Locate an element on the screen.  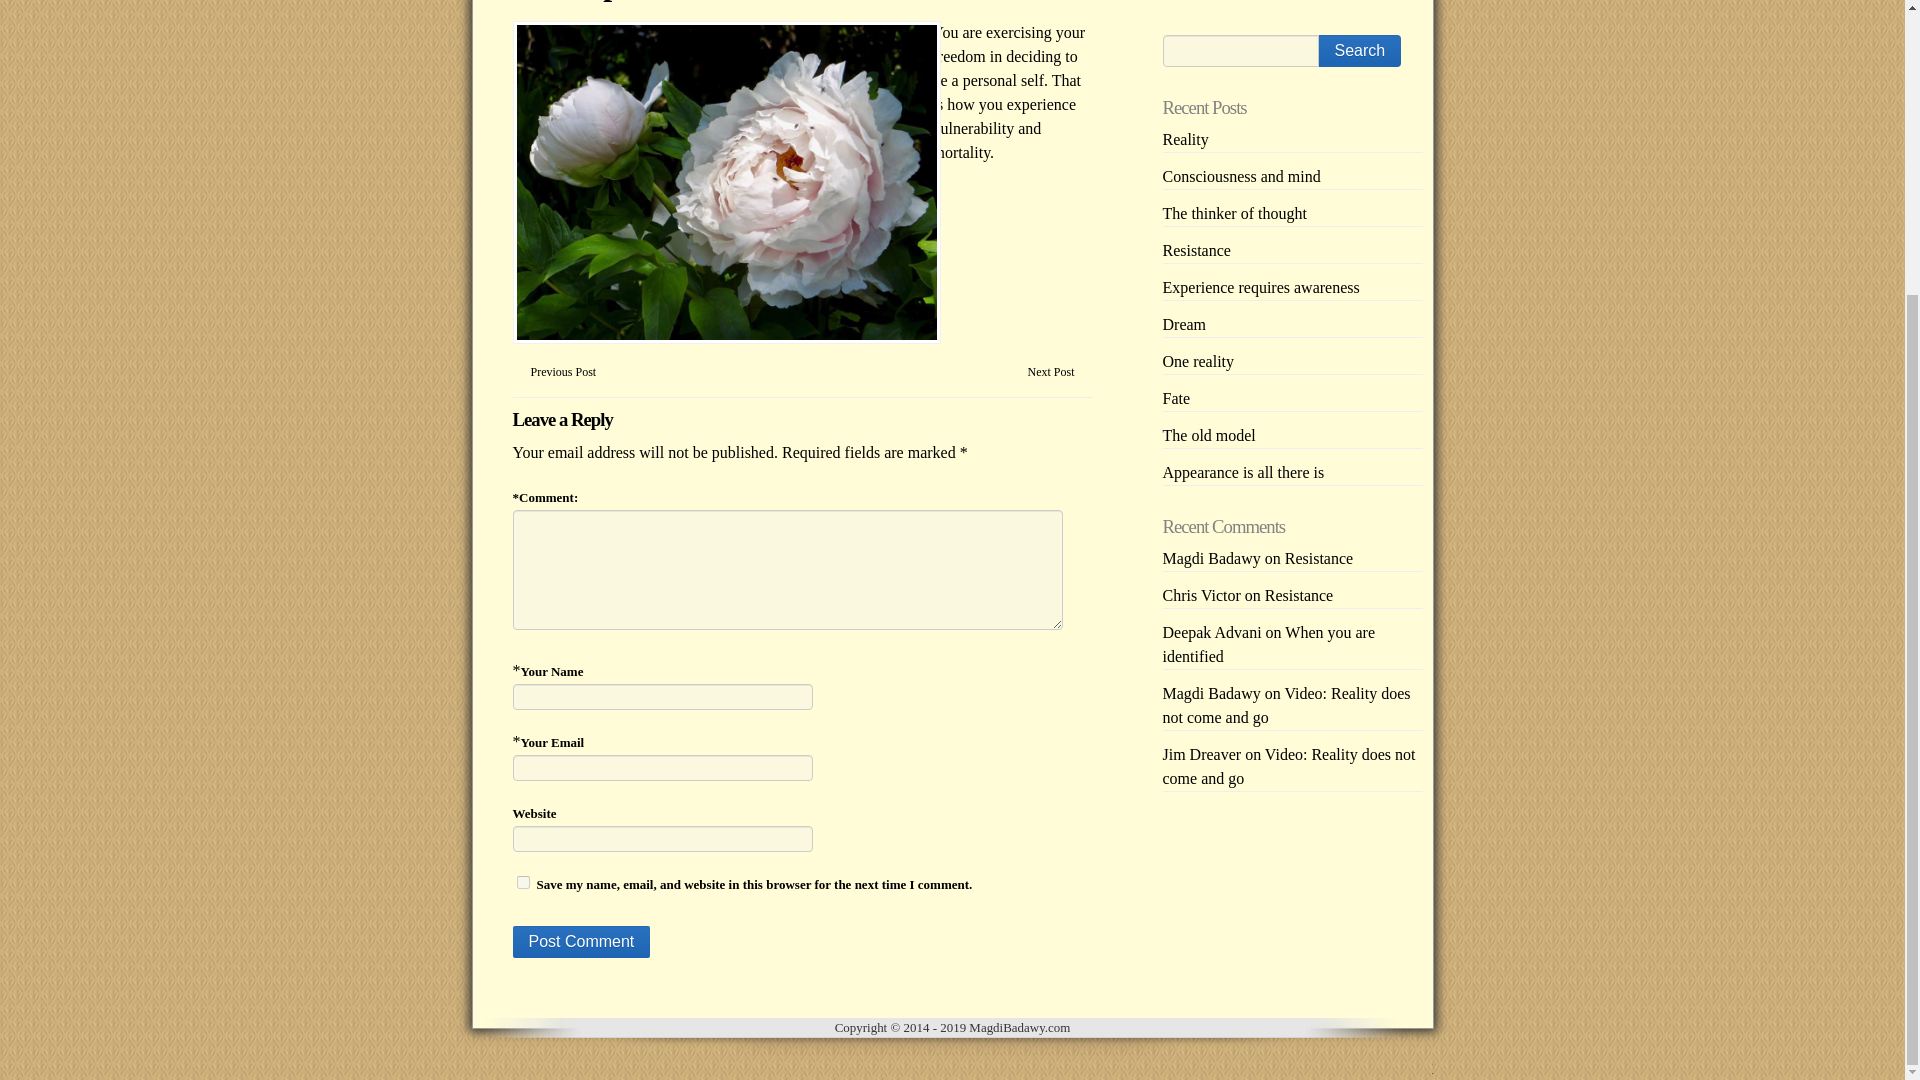
The thinker of thought is located at coordinates (1233, 214).